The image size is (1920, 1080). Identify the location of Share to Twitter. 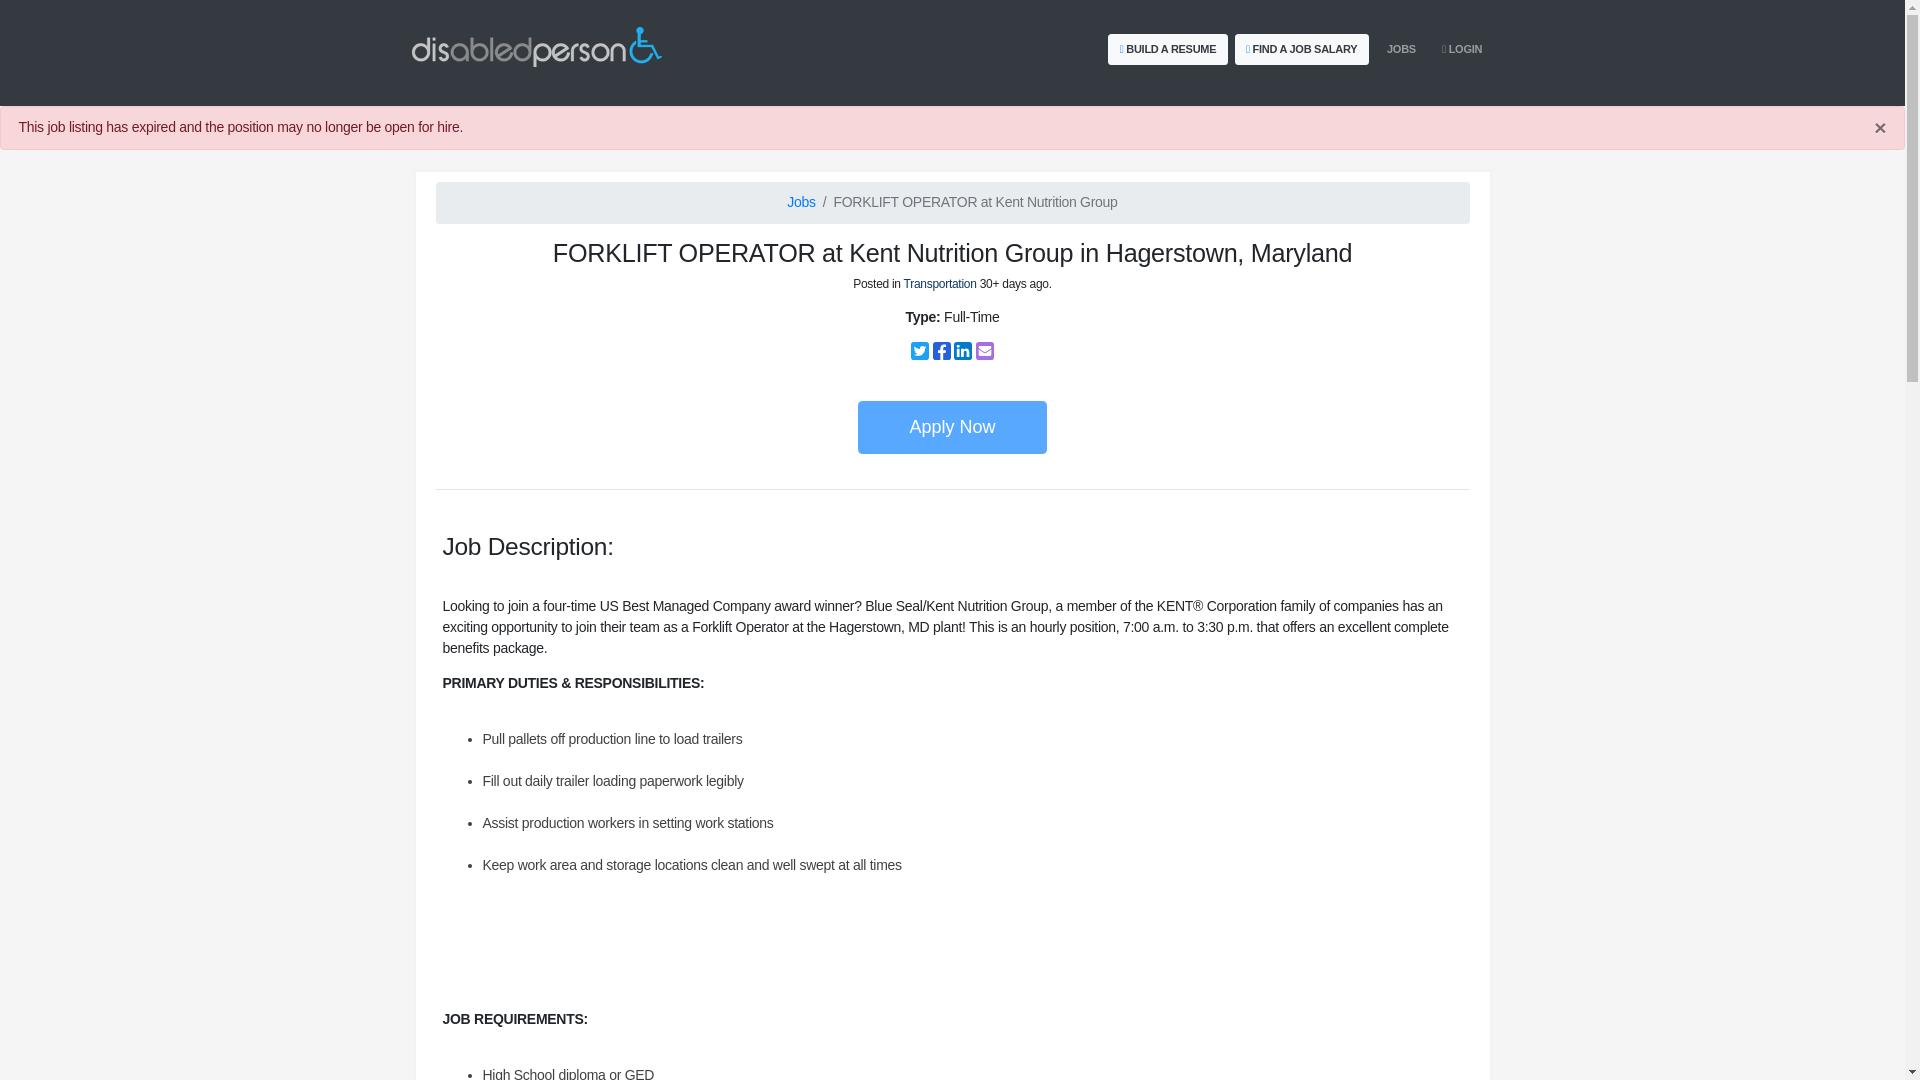
(920, 350).